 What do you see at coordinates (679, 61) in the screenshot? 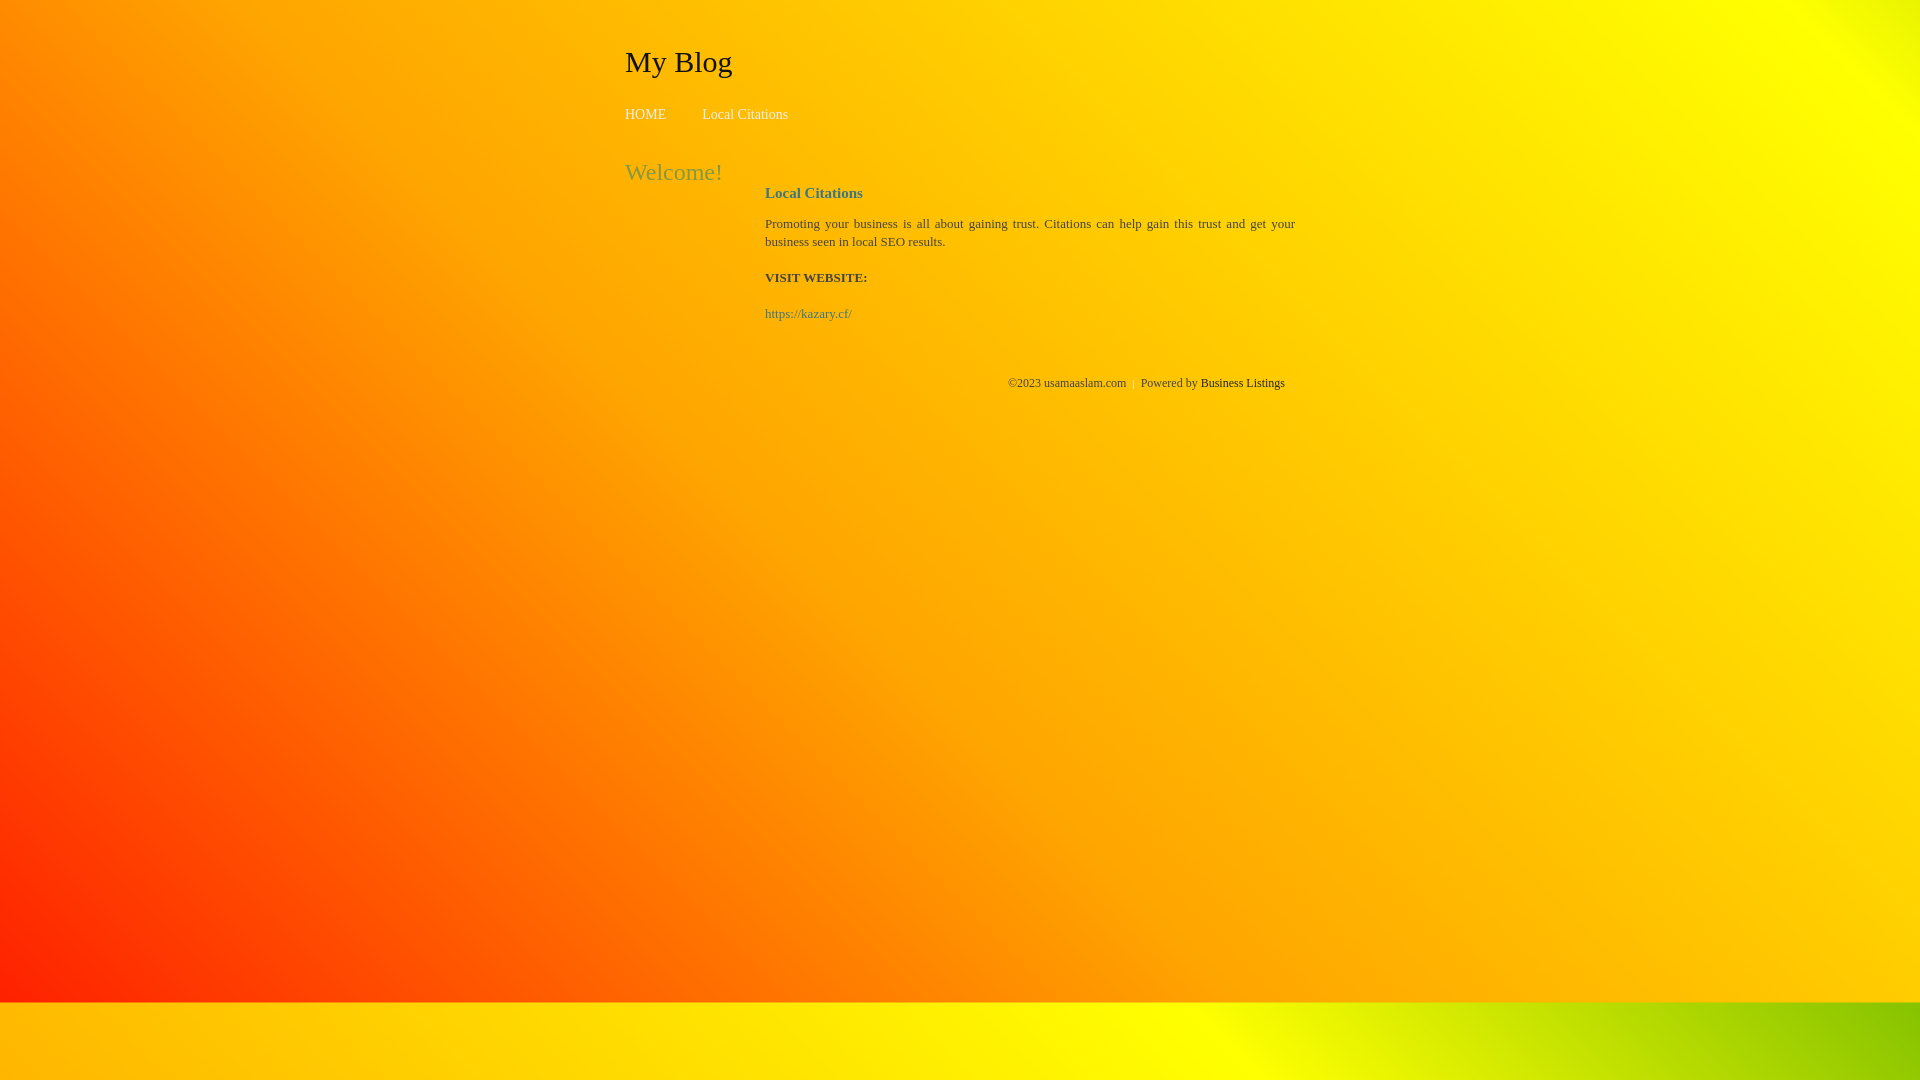
I see `My Blog` at bounding box center [679, 61].